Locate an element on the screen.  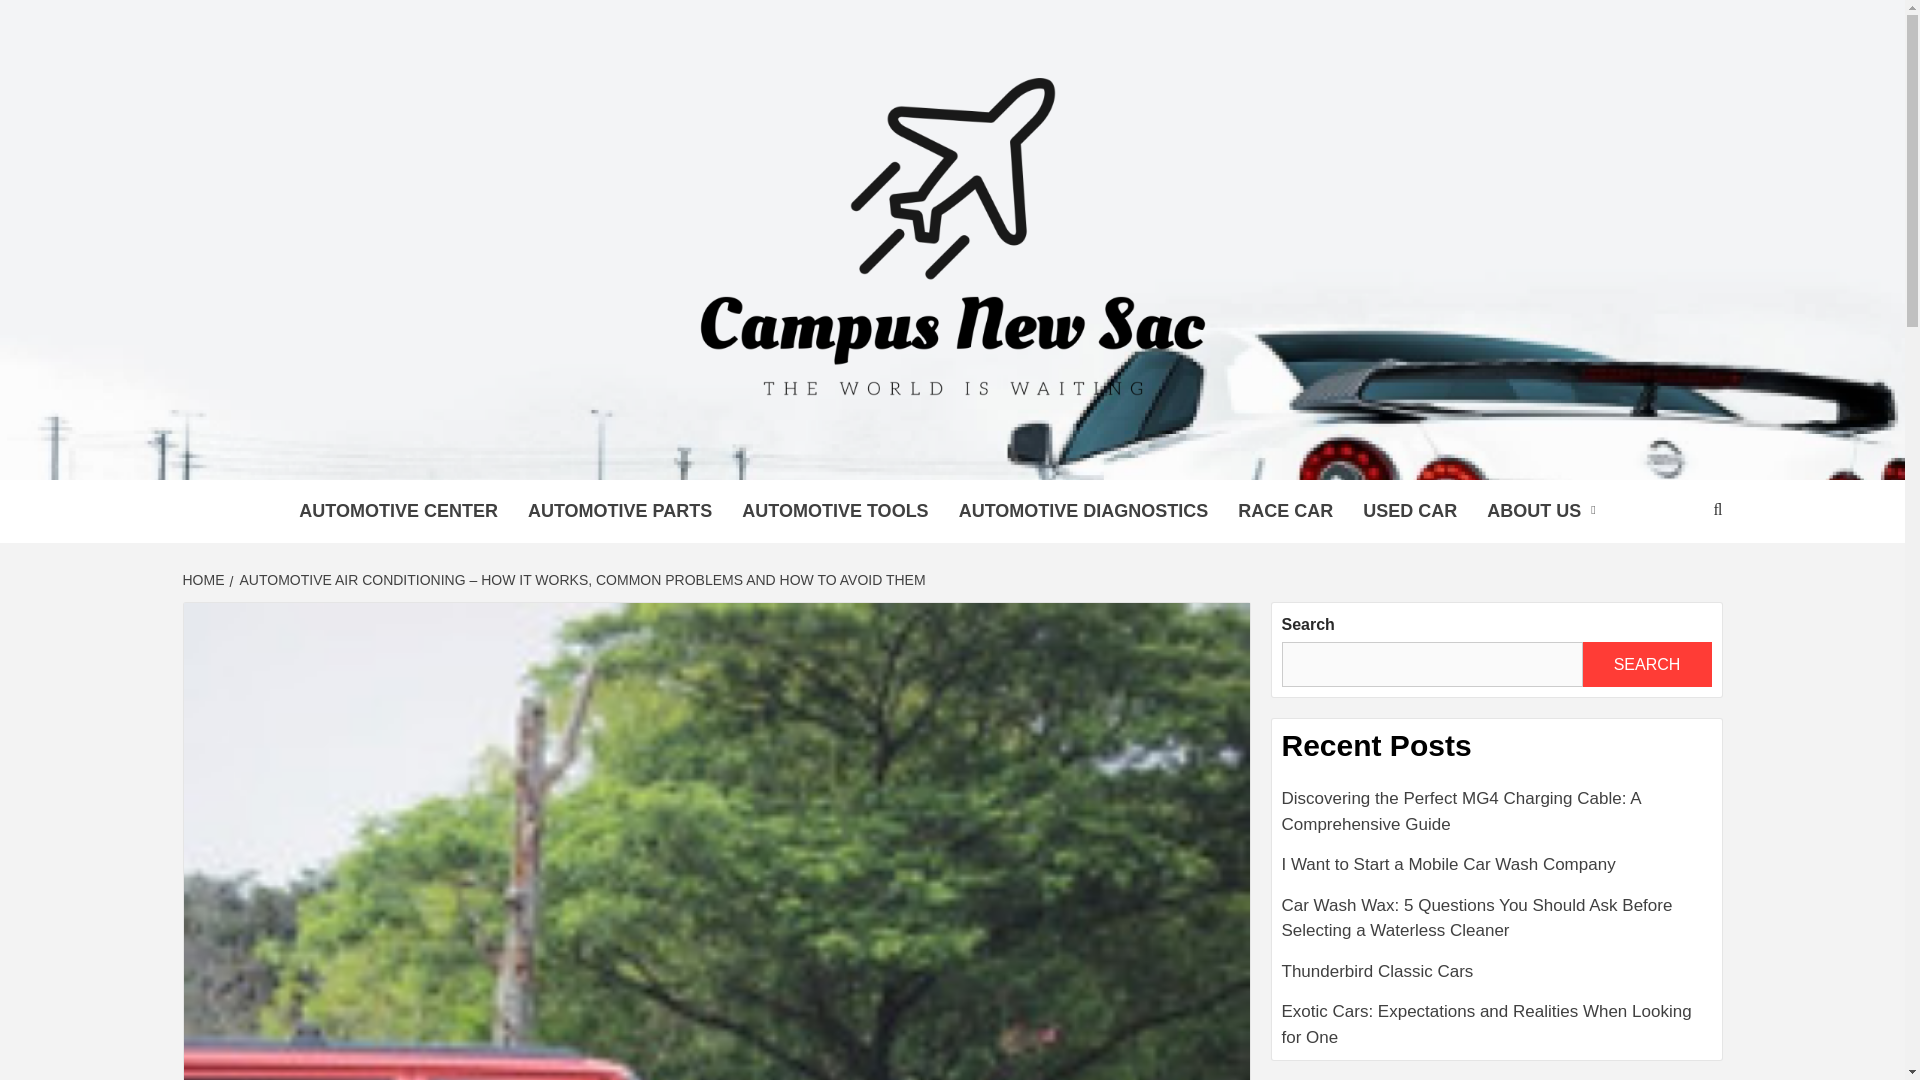
USED CAR is located at coordinates (1410, 511).